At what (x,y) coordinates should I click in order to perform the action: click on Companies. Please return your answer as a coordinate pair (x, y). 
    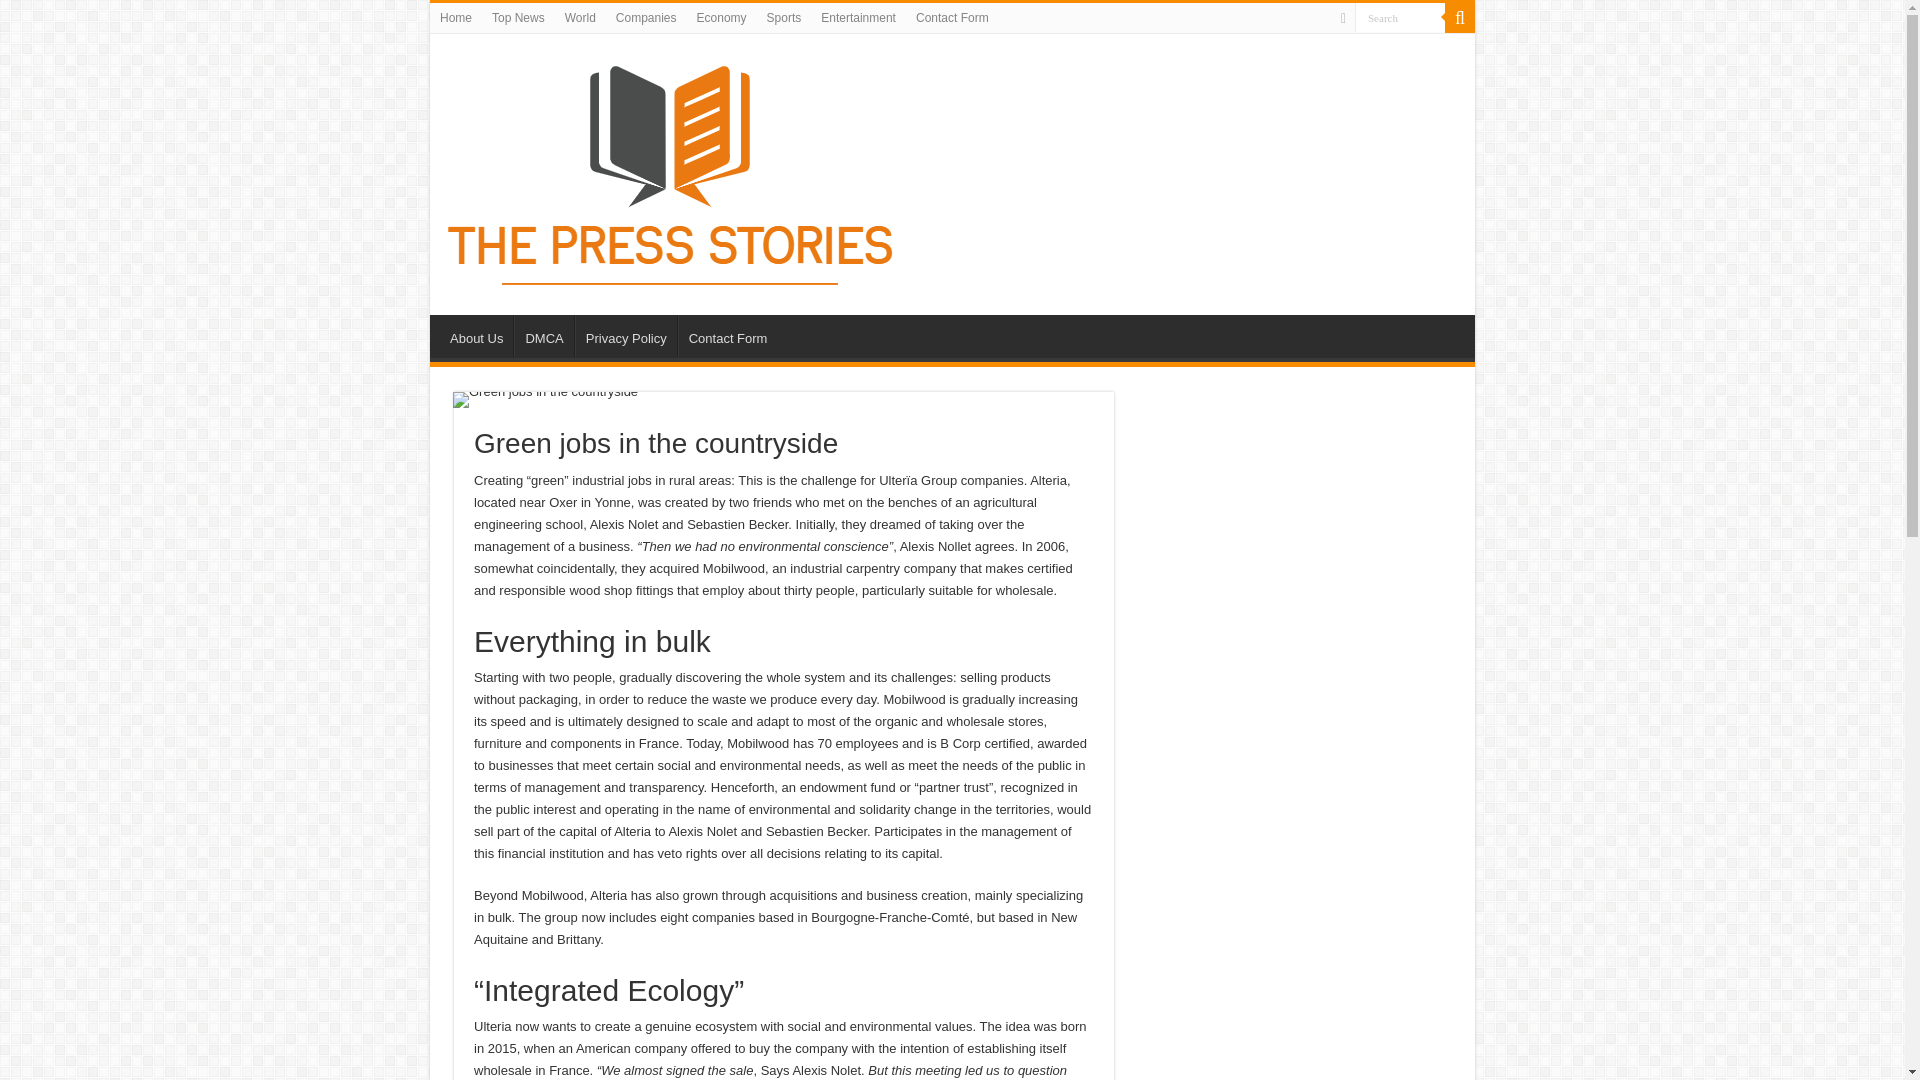
    Looking at the image, I should click on (646, 18).